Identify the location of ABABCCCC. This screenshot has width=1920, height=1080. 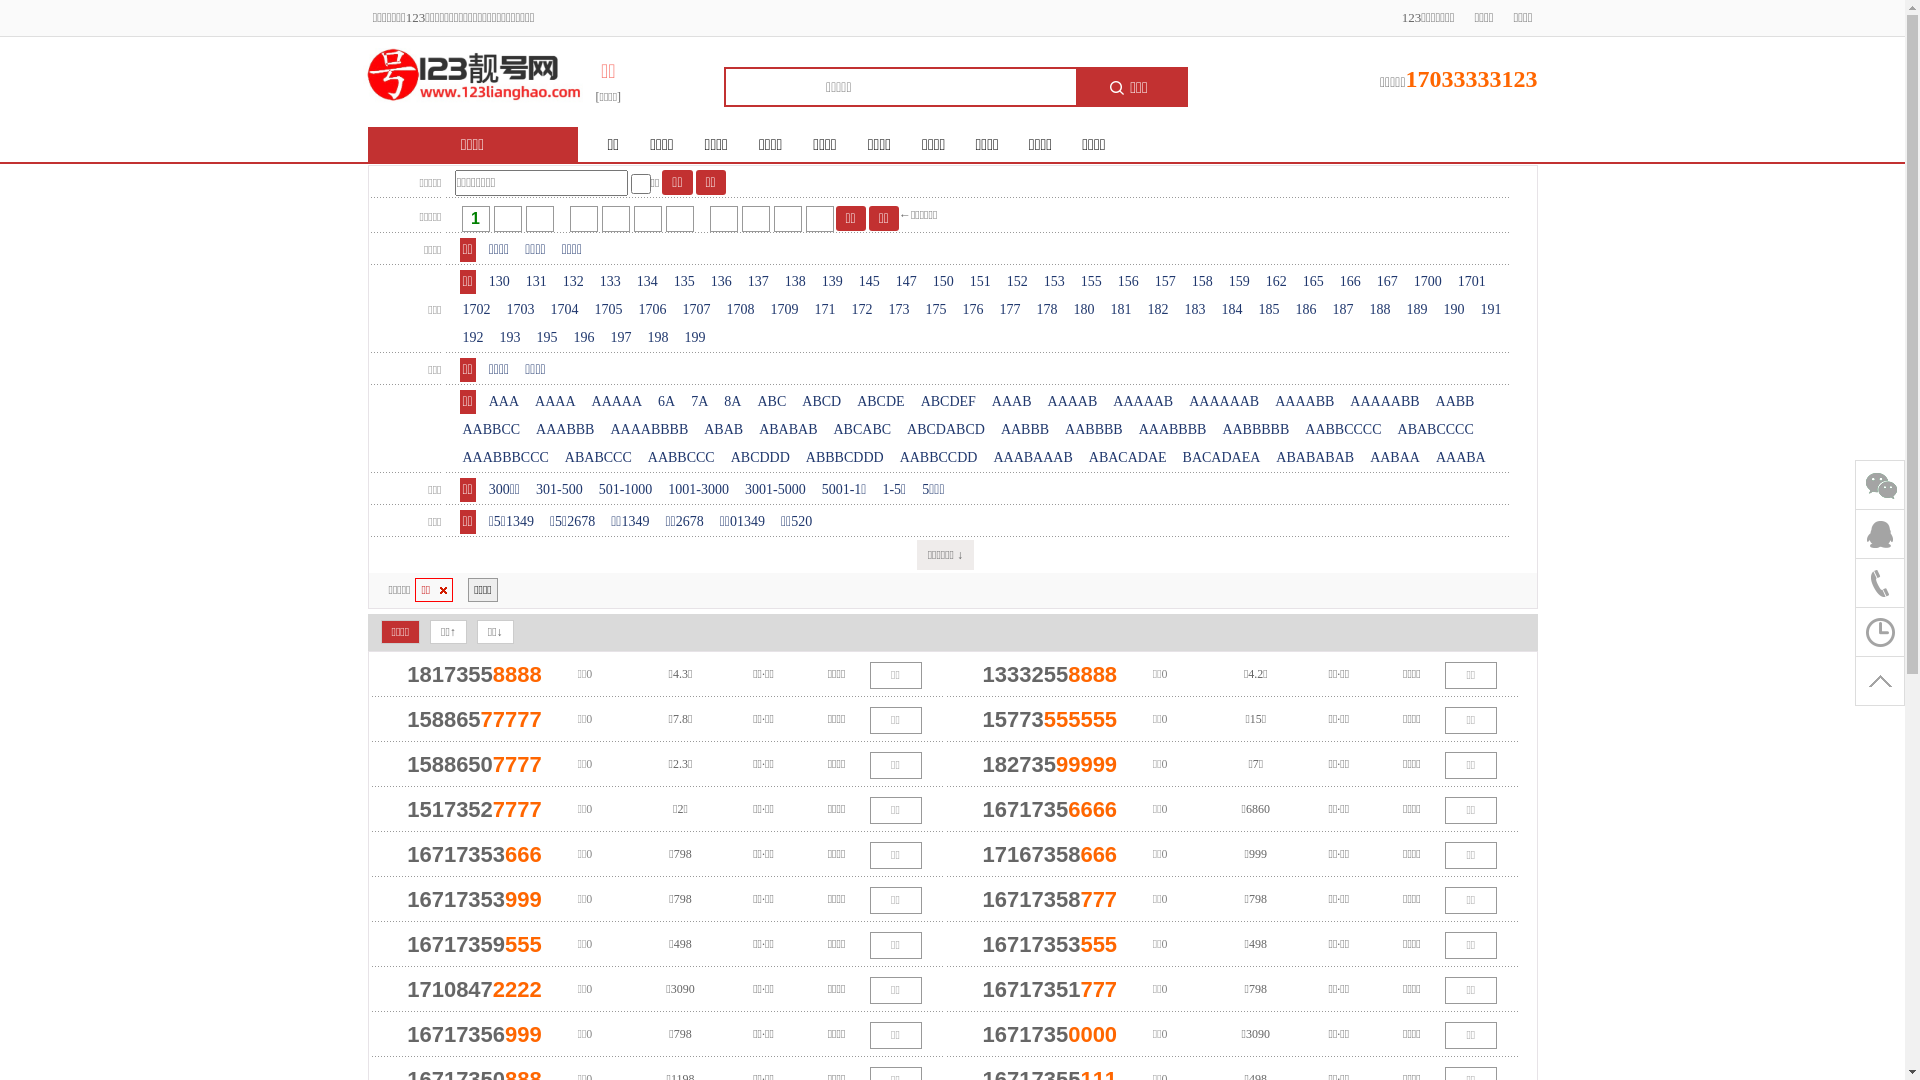
(1436, 430).